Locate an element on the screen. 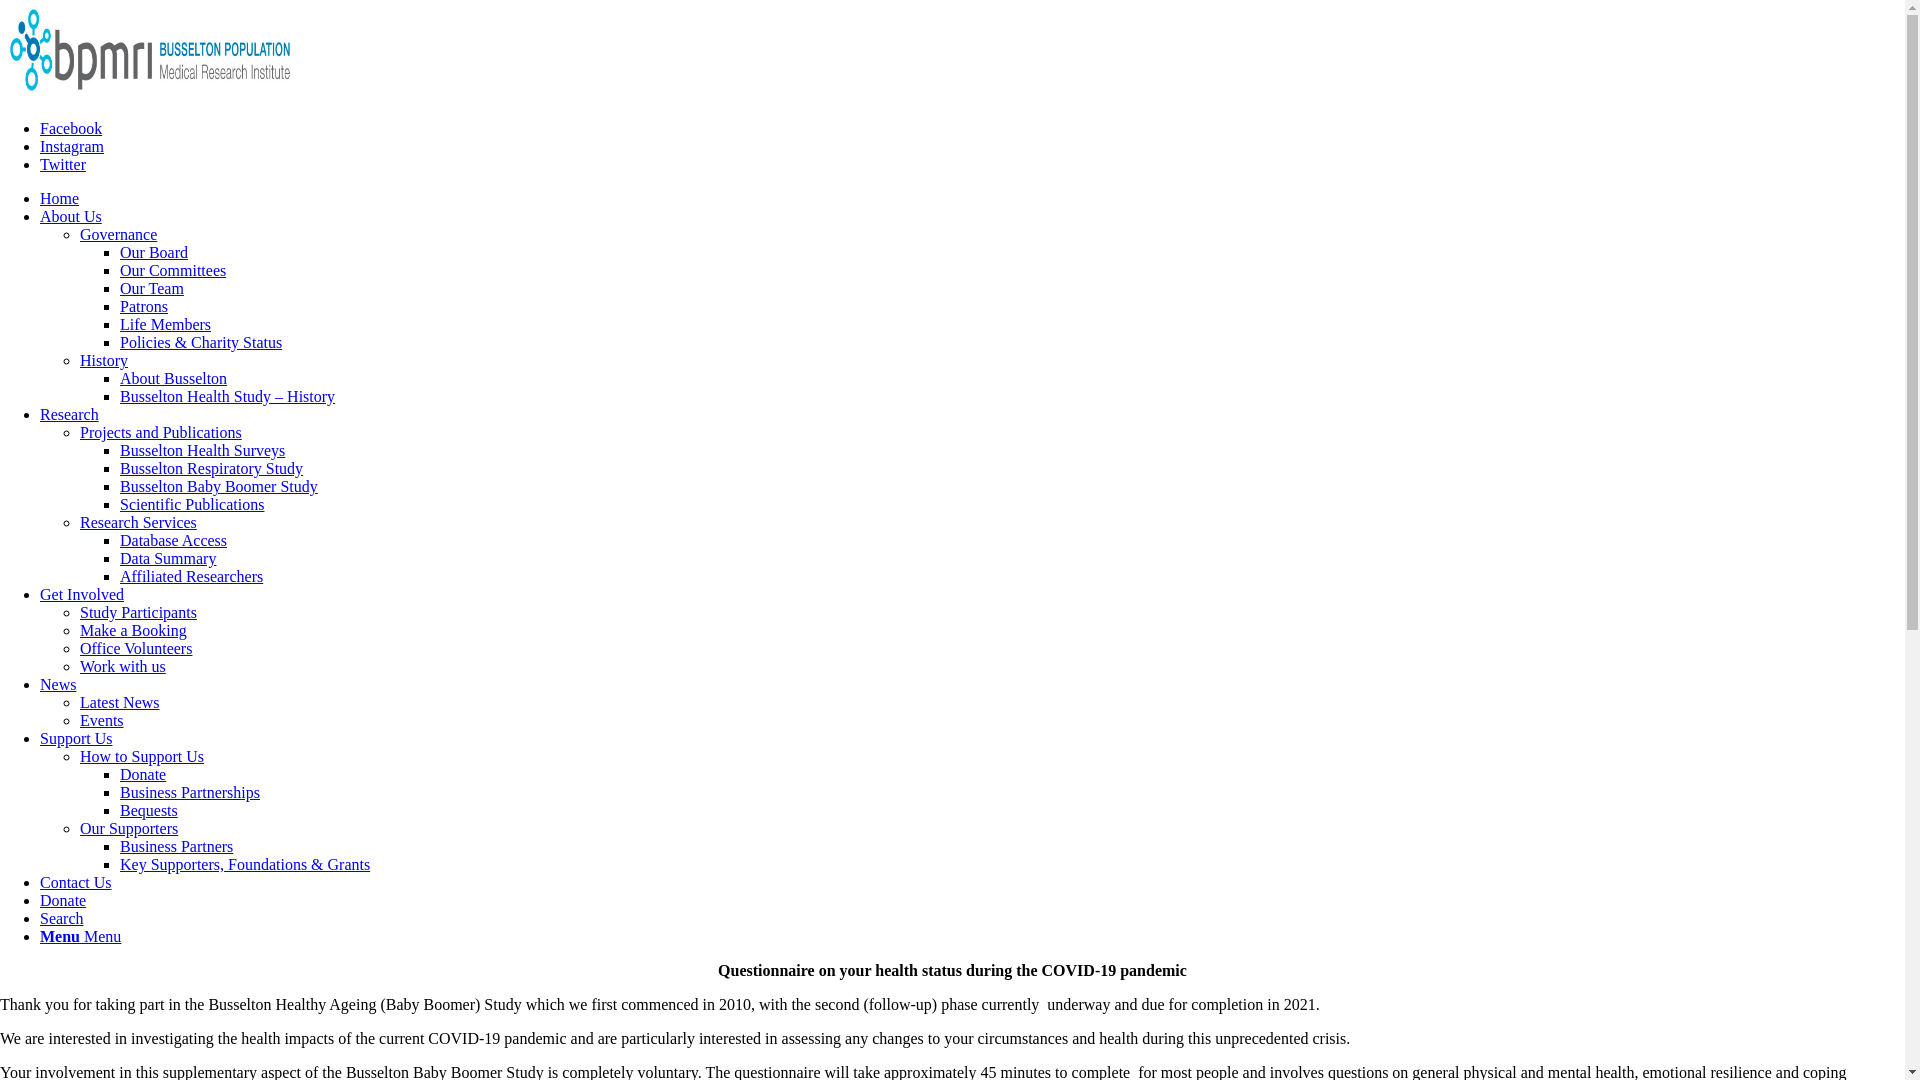  Contact Us is located at coordinates (76, 882).